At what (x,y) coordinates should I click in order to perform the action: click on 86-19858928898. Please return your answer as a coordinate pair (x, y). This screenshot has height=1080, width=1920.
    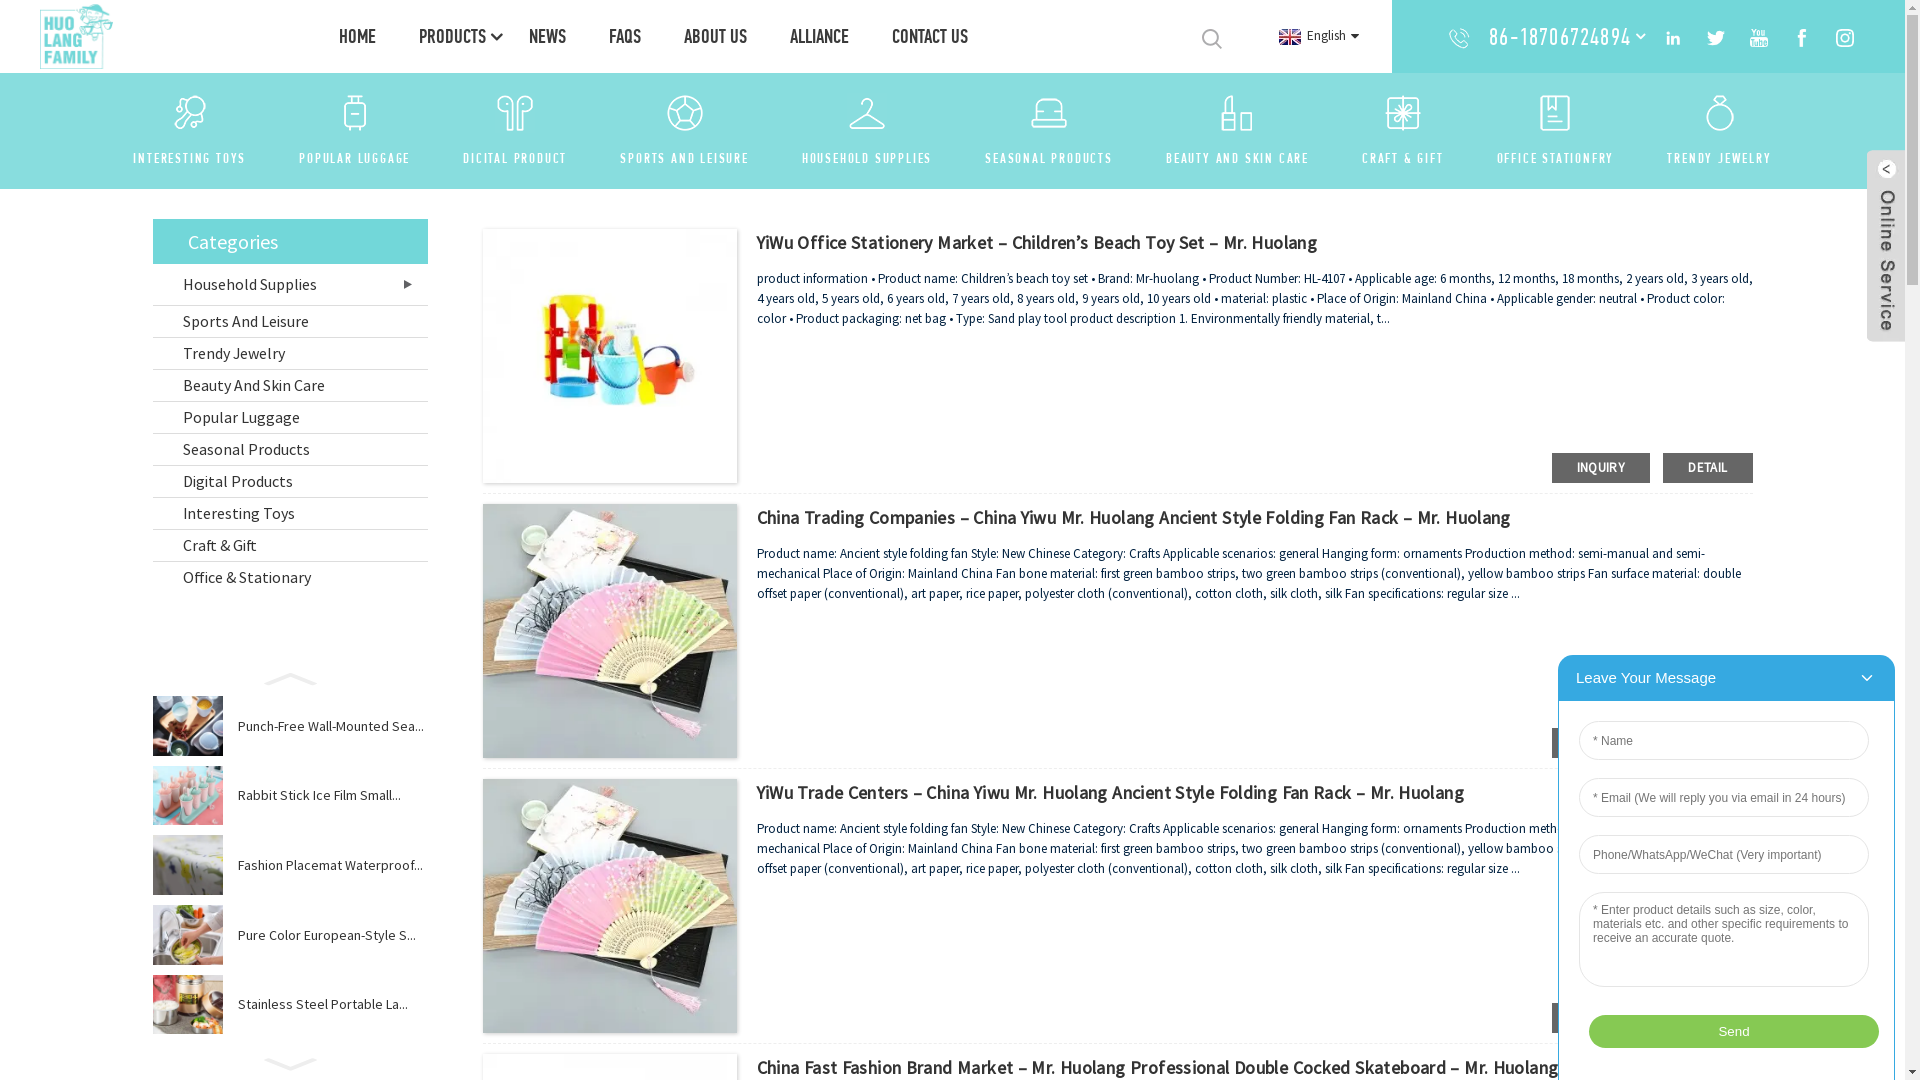
    Looking at the image, I should click on (1560, 82).